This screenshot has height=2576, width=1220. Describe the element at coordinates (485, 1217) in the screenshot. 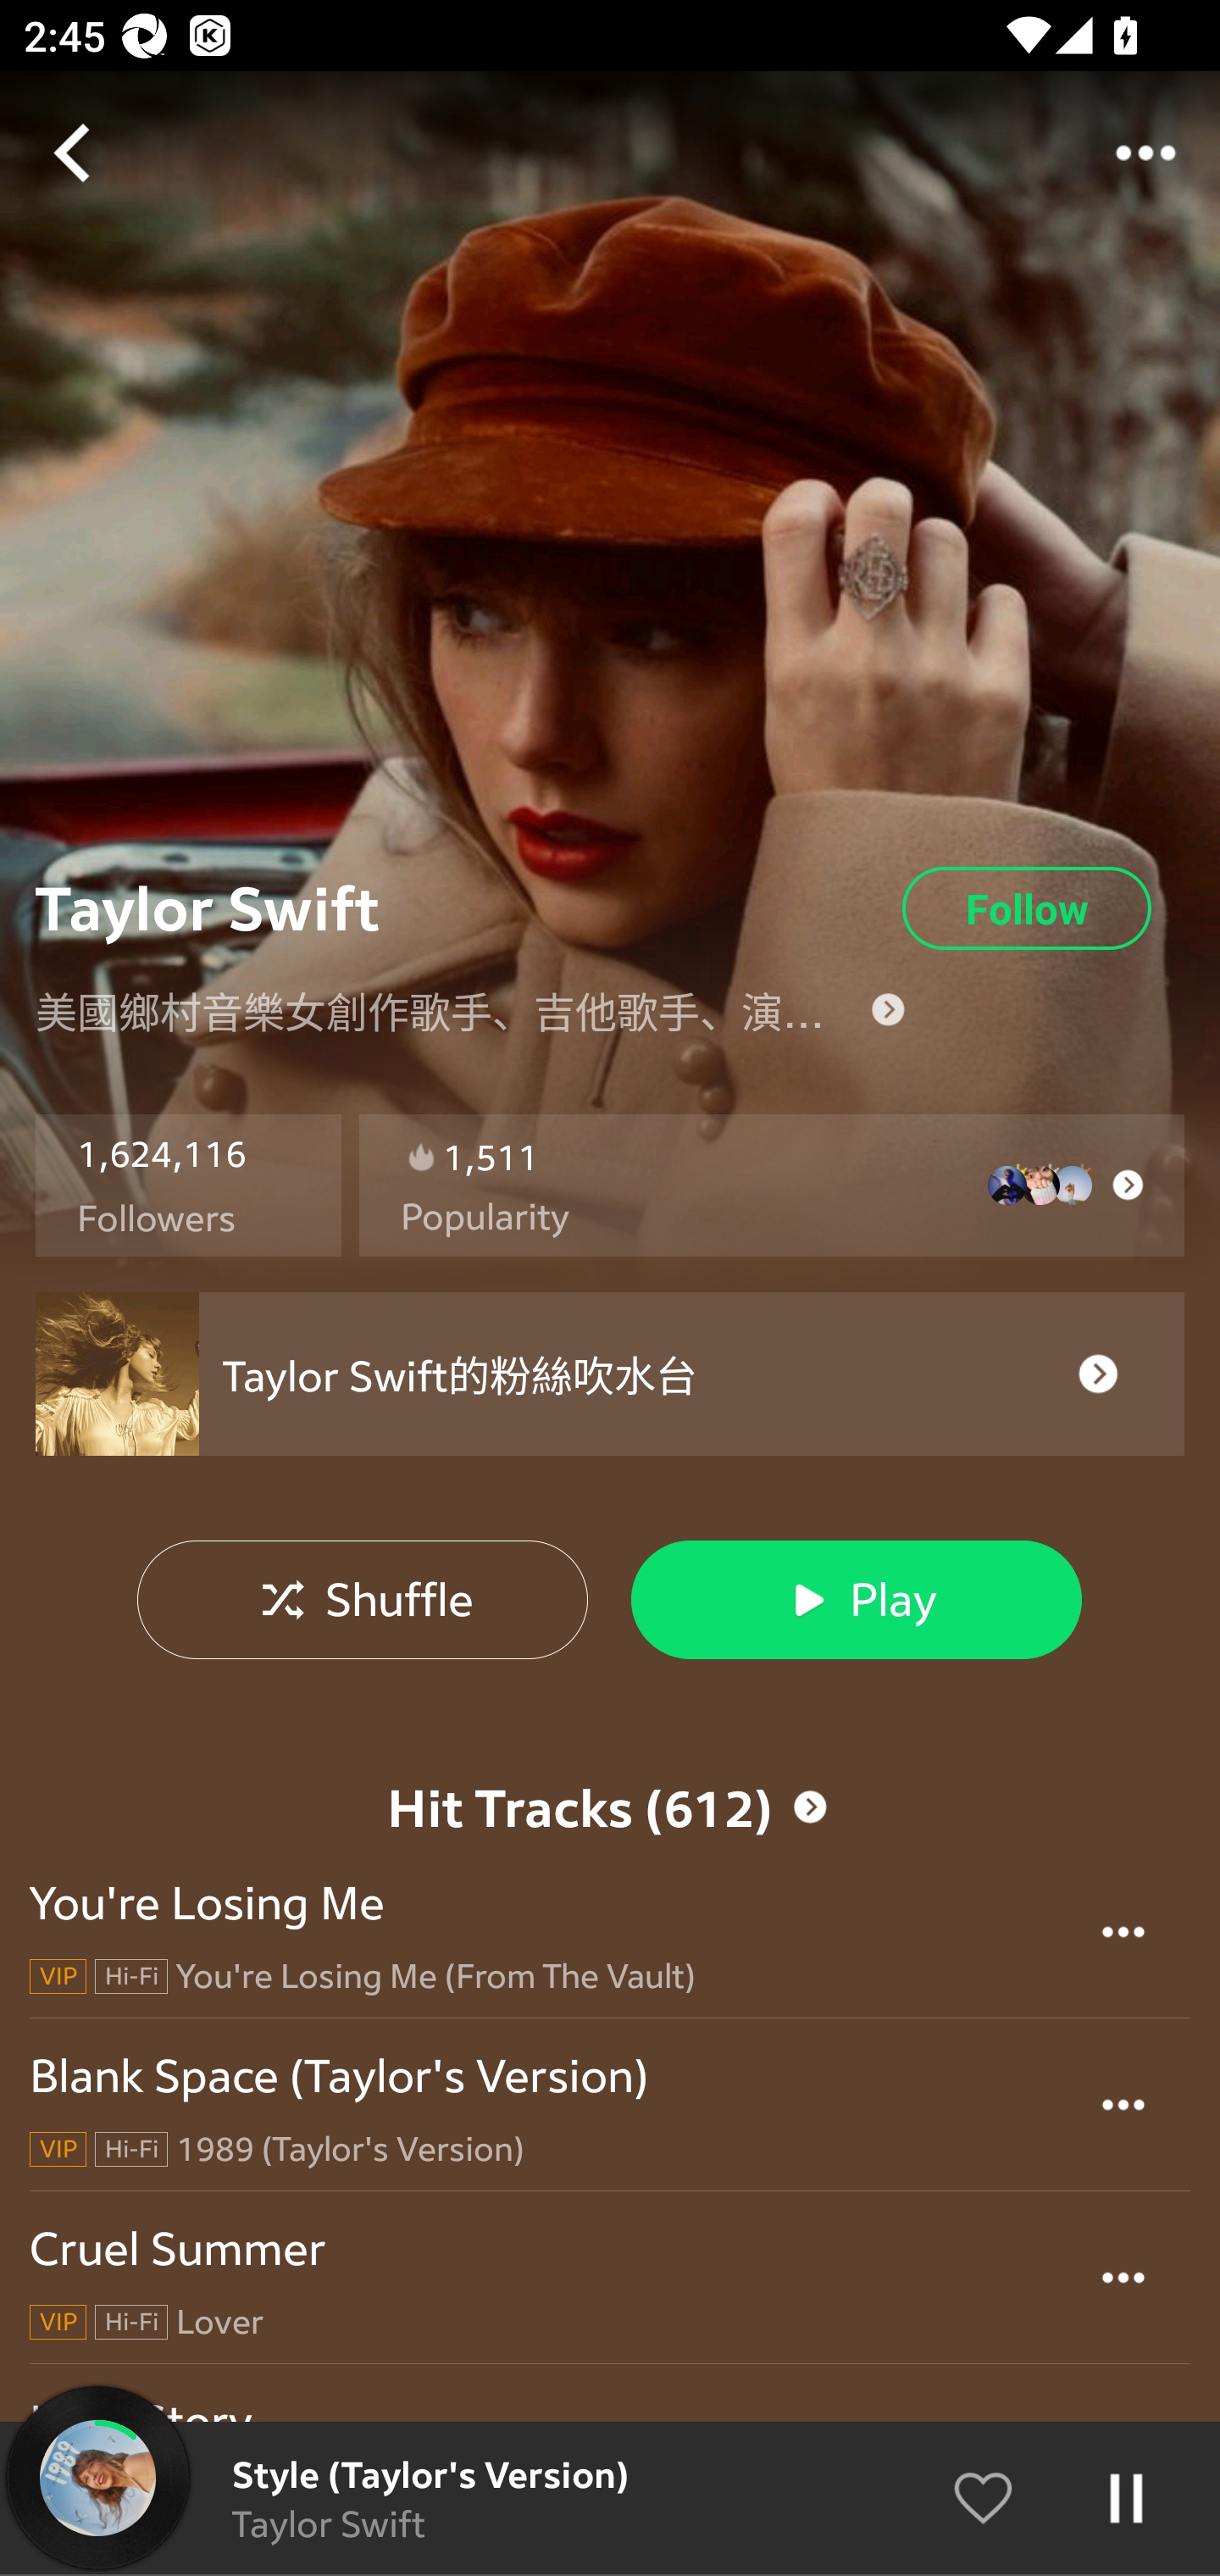

I see `Popularity` at that location.